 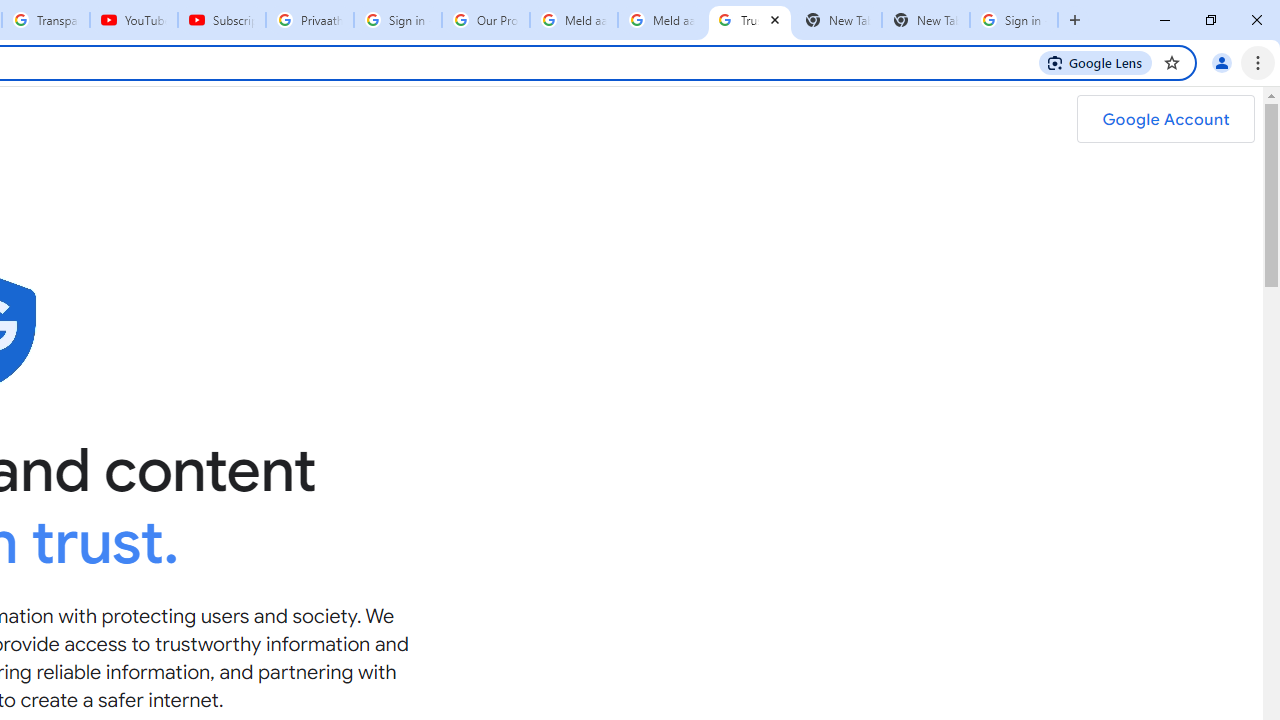 I want to click on Search with Google Lens, so click(x=1096, y=62).